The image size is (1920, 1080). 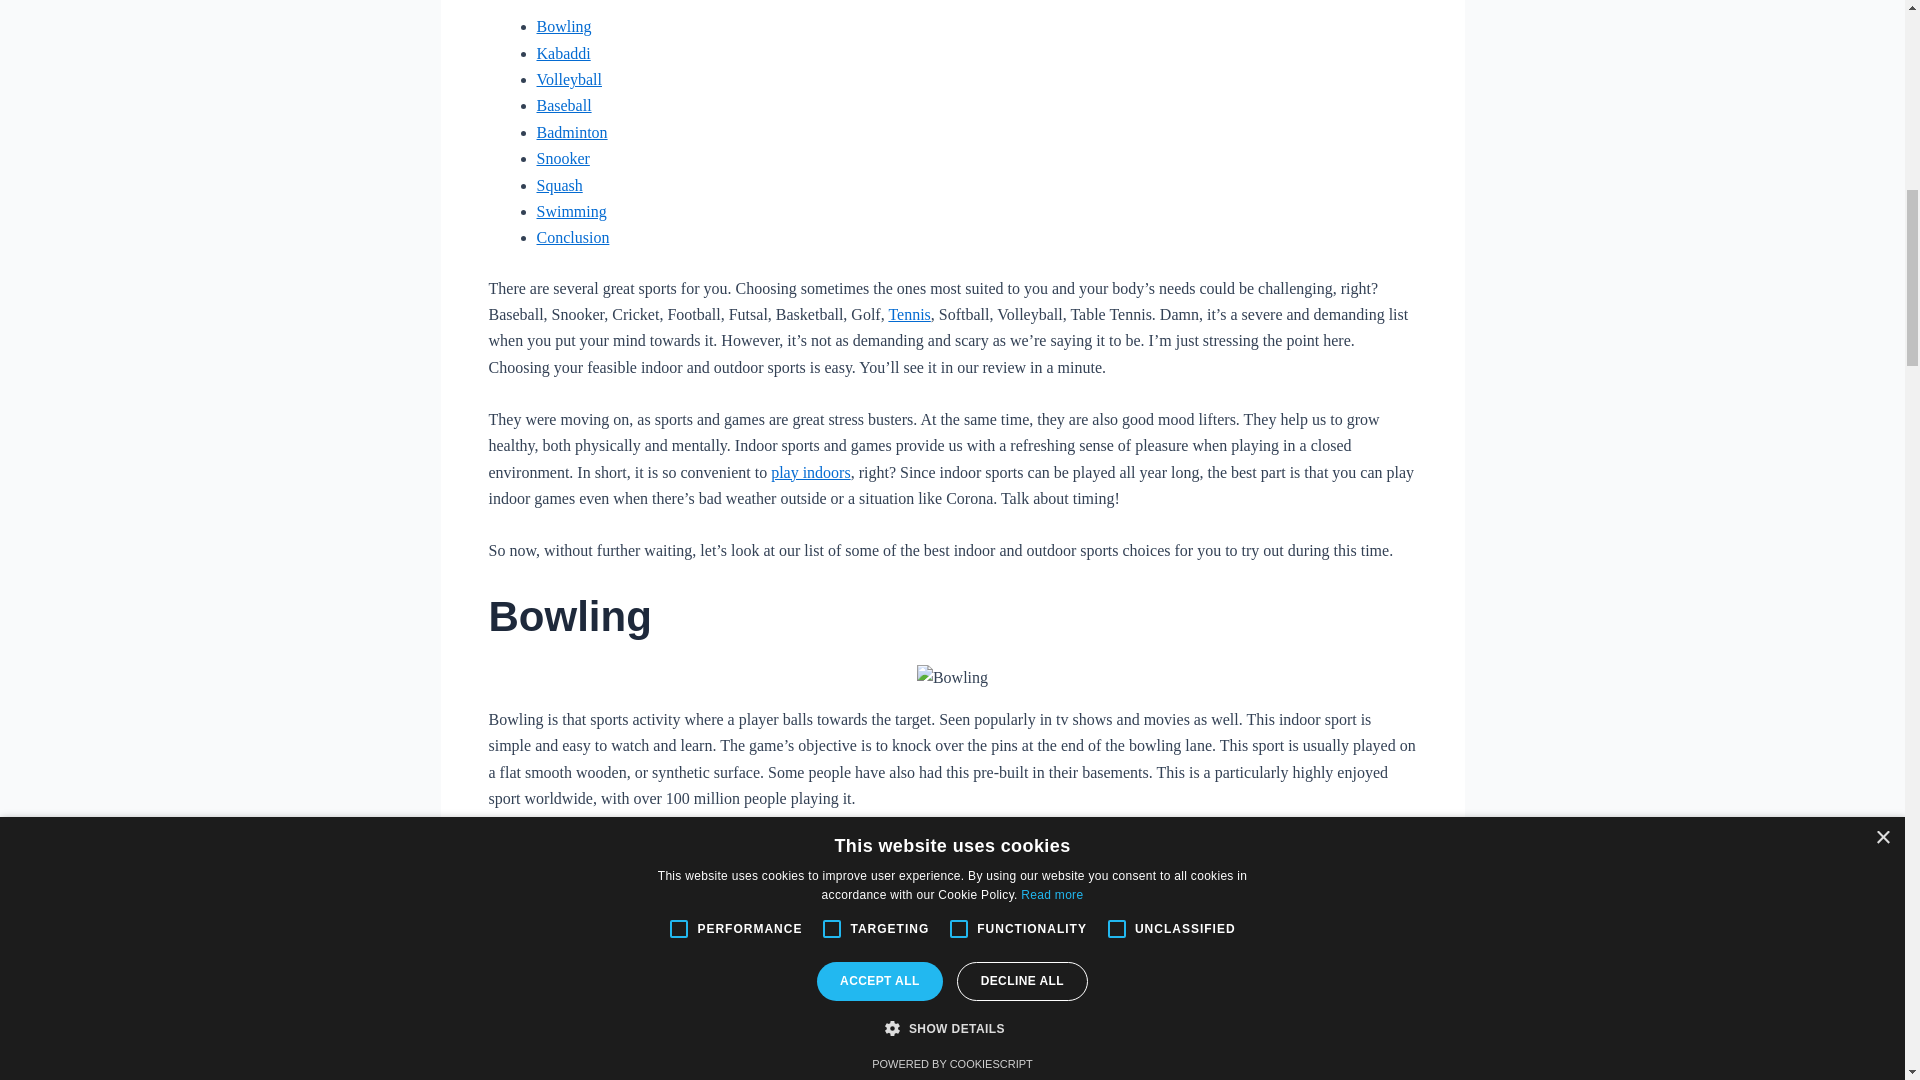 What do you see at coordinates (570, 132) in the screenshot?
I see `Badminton` at bounding box center [570, 132].